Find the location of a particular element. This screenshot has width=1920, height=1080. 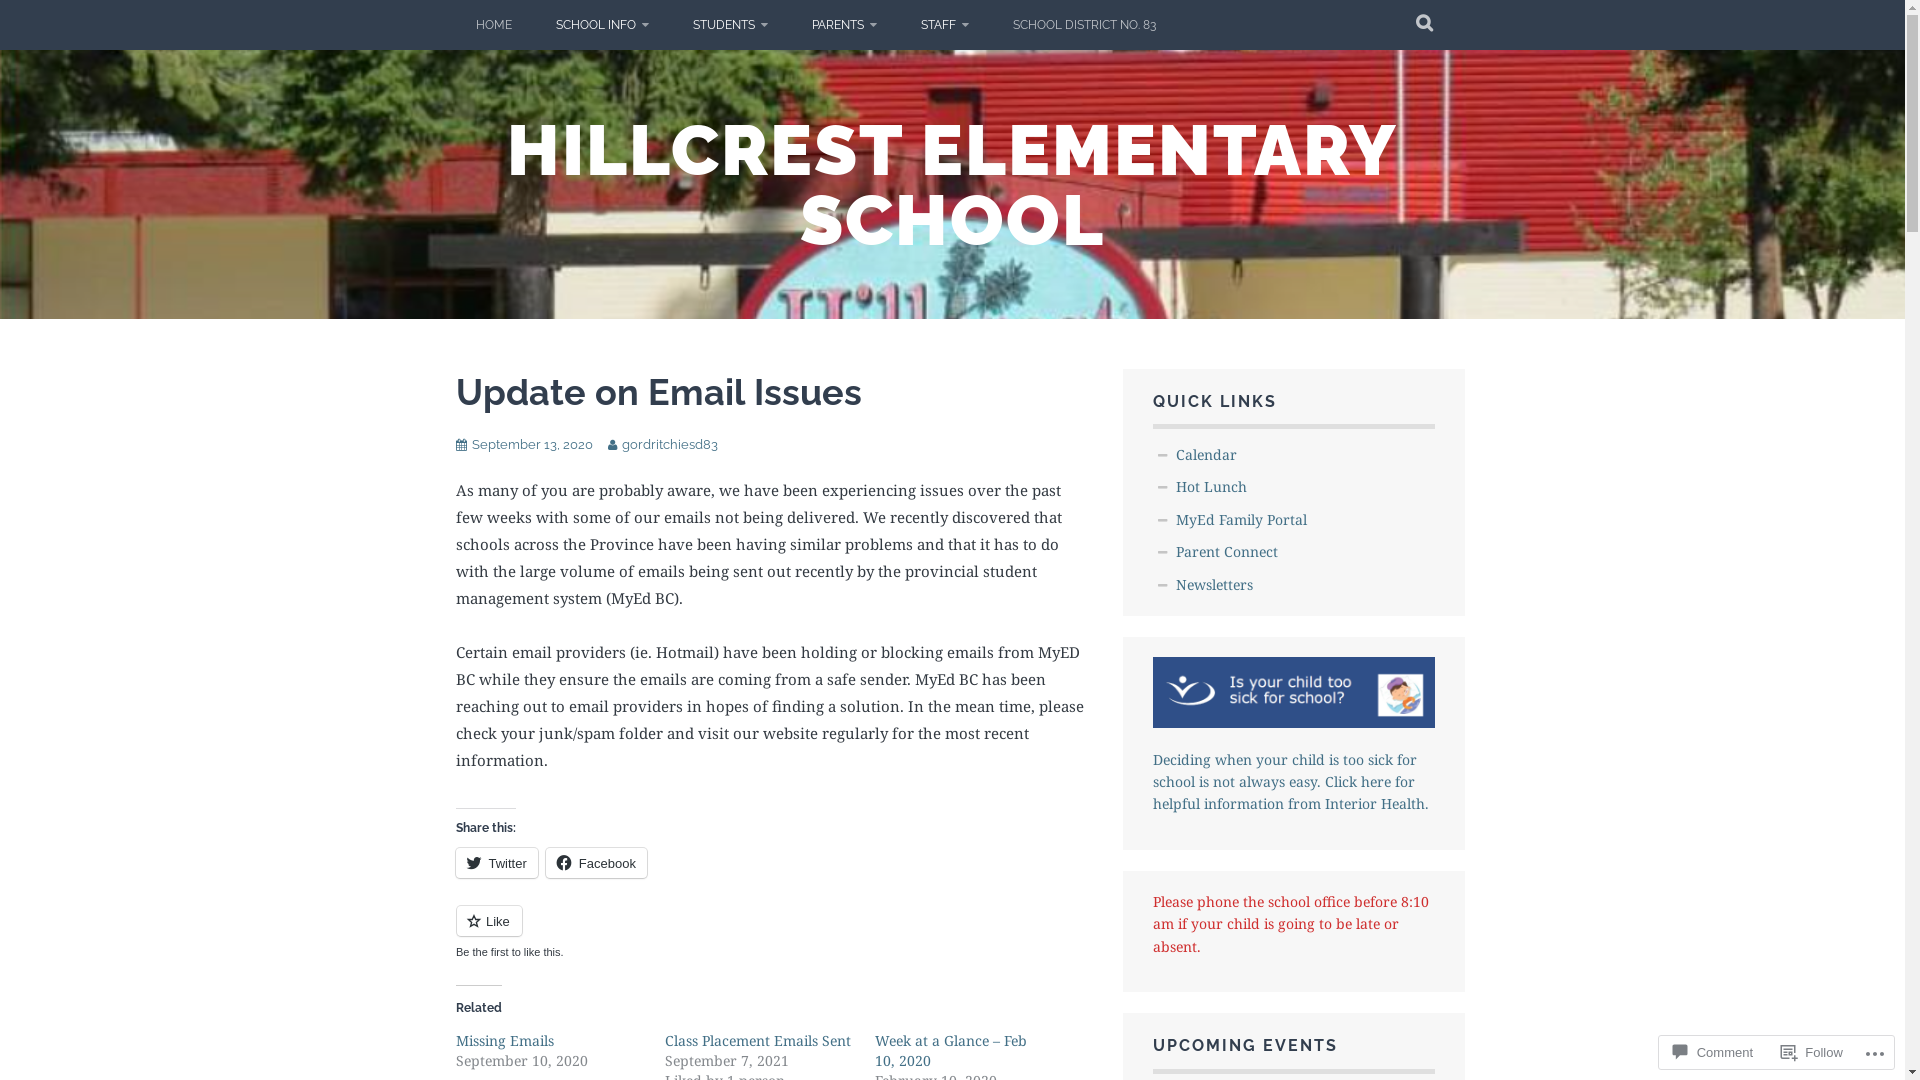

Like or Reblog is located at coordinates (774, 932).